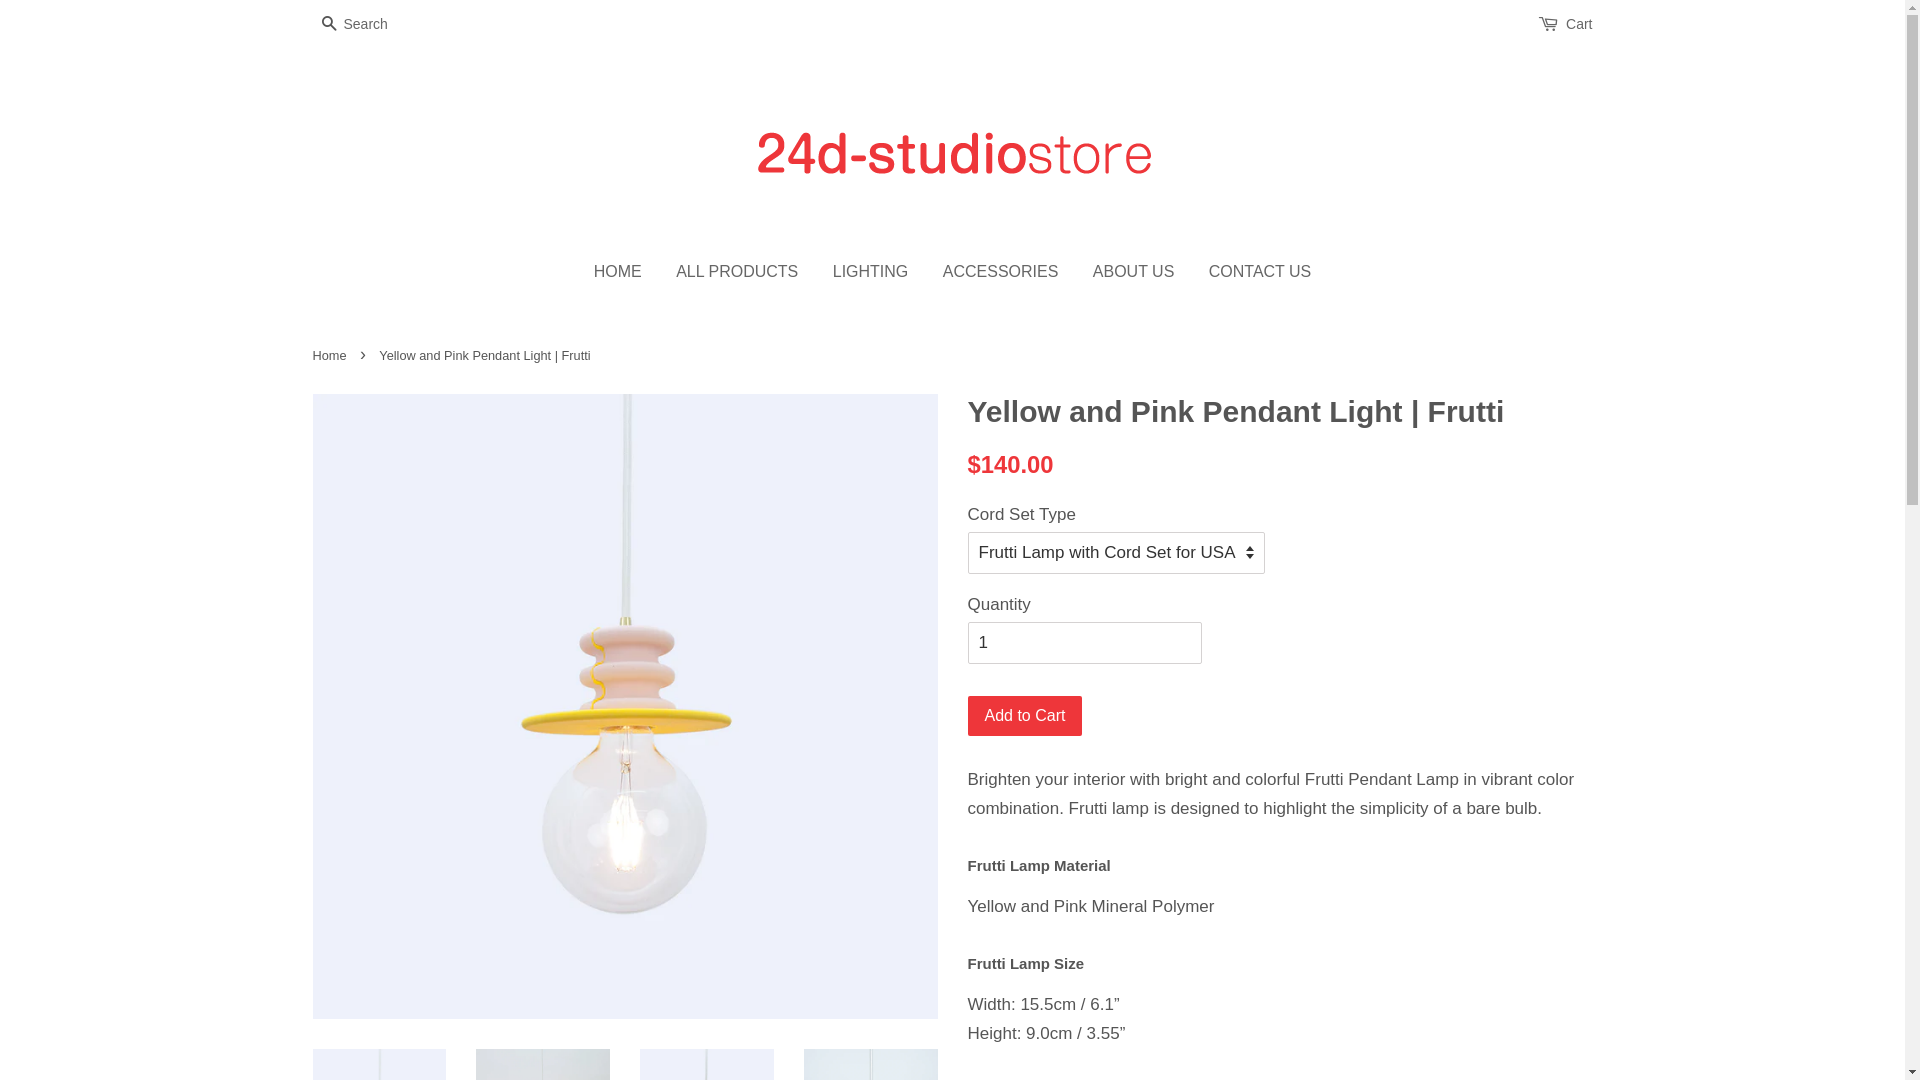  I want to click on Add to Cart, so click(1026, 716).